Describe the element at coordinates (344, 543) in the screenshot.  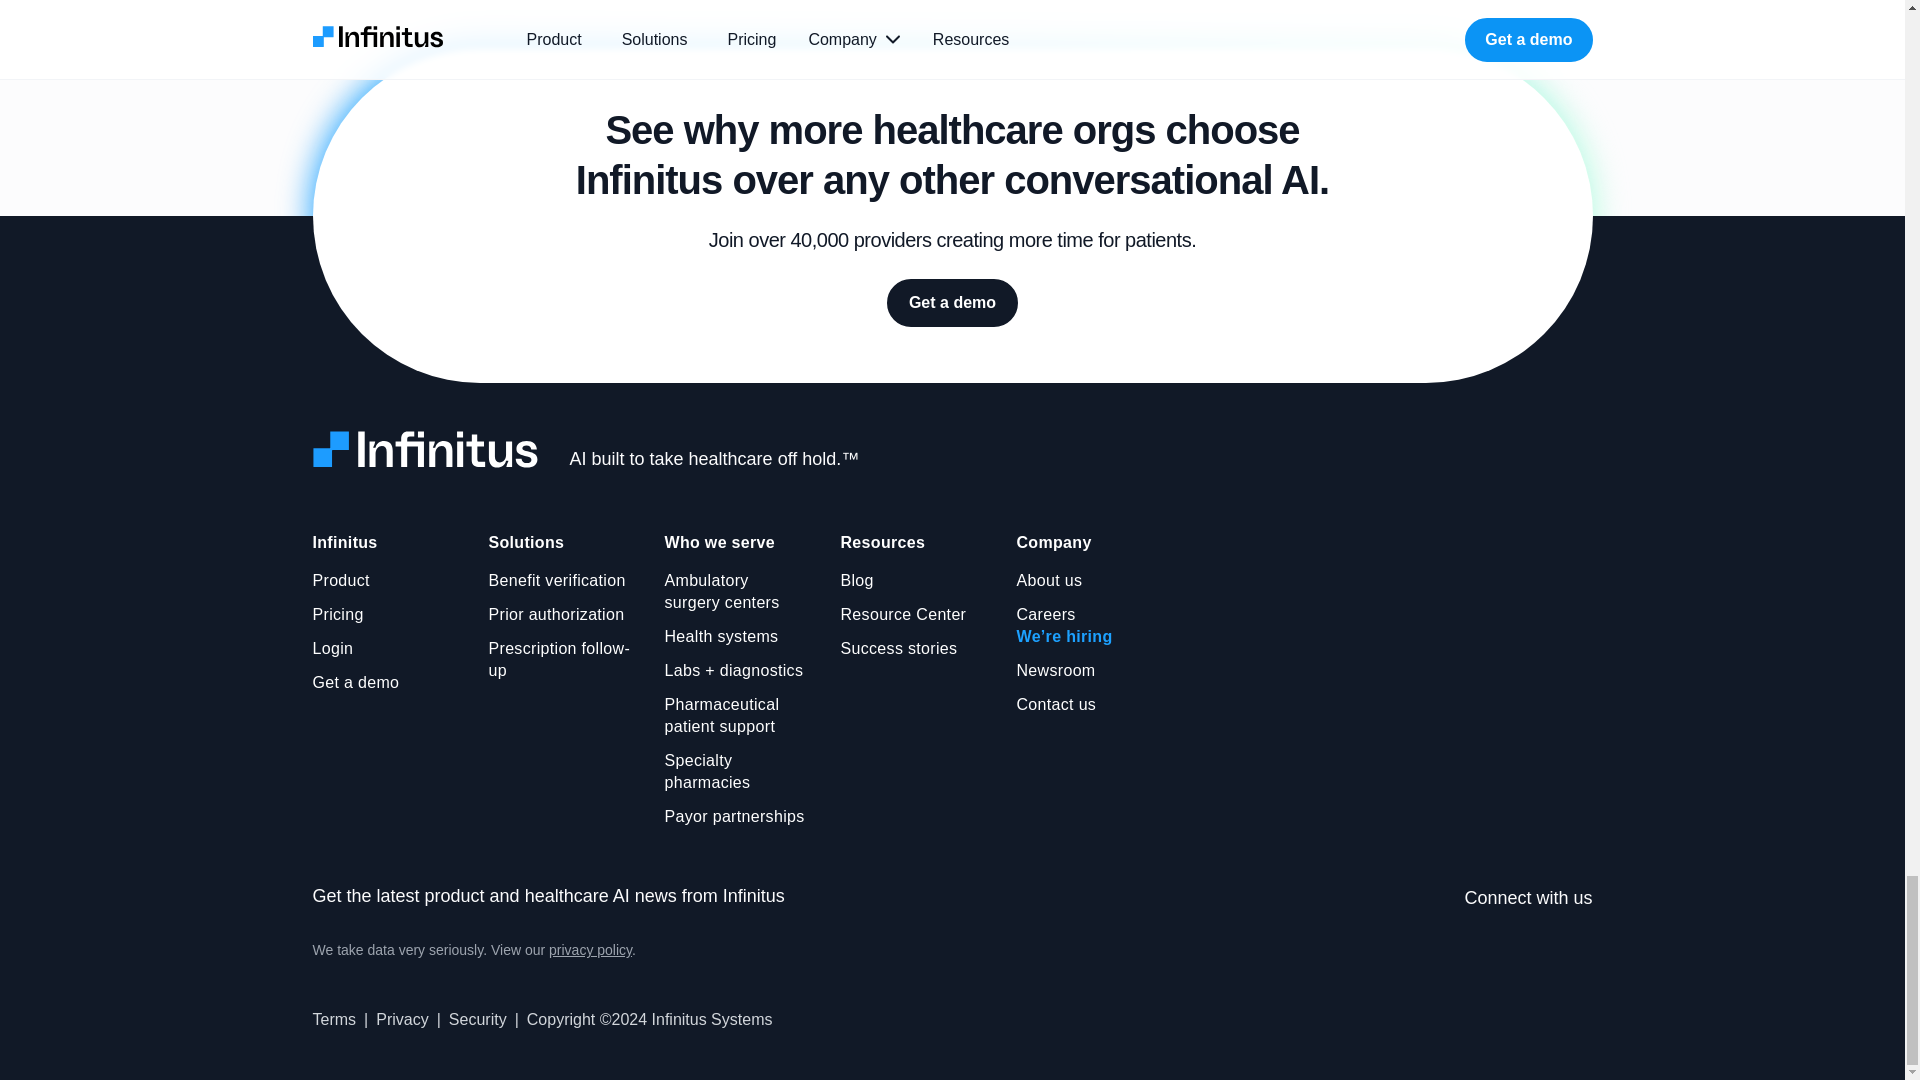
I see `Infinitus` at that location.